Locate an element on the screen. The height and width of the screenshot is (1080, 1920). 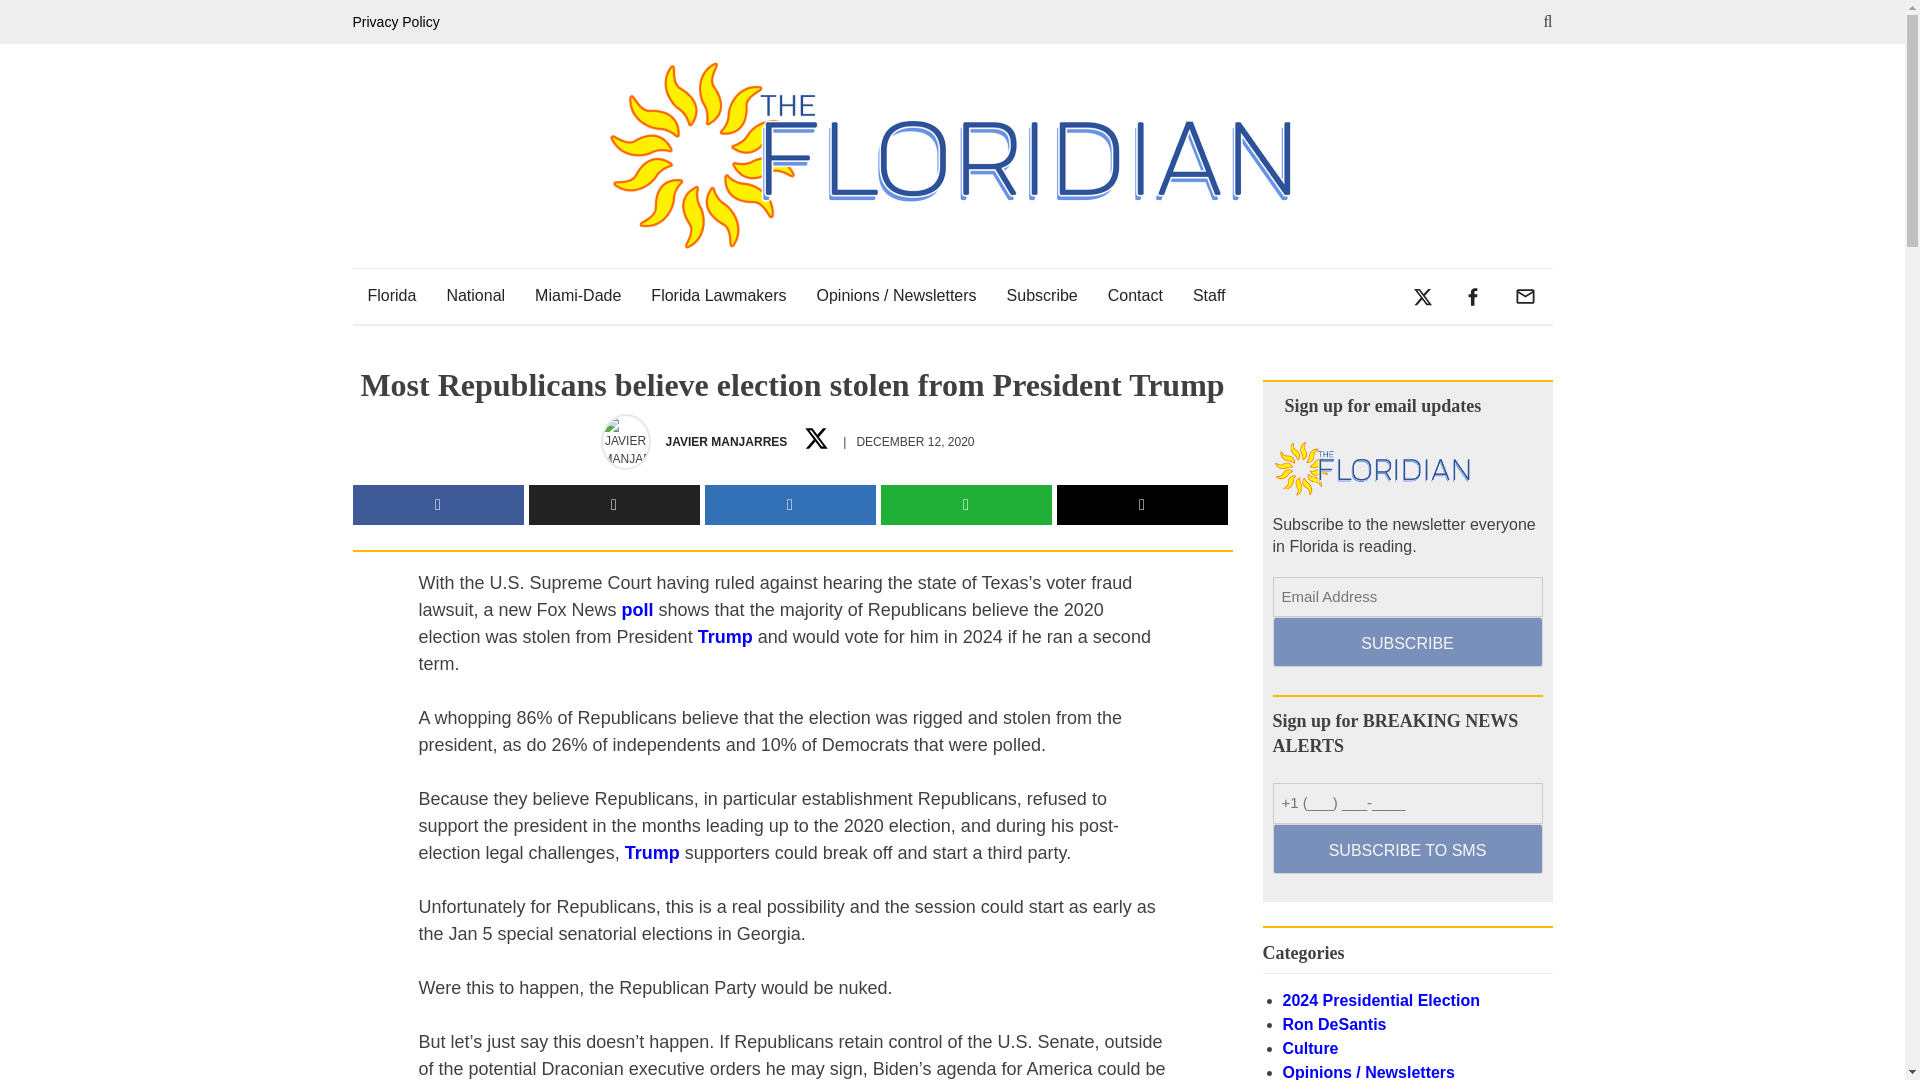
Trump is located at coordinates (725, 636).